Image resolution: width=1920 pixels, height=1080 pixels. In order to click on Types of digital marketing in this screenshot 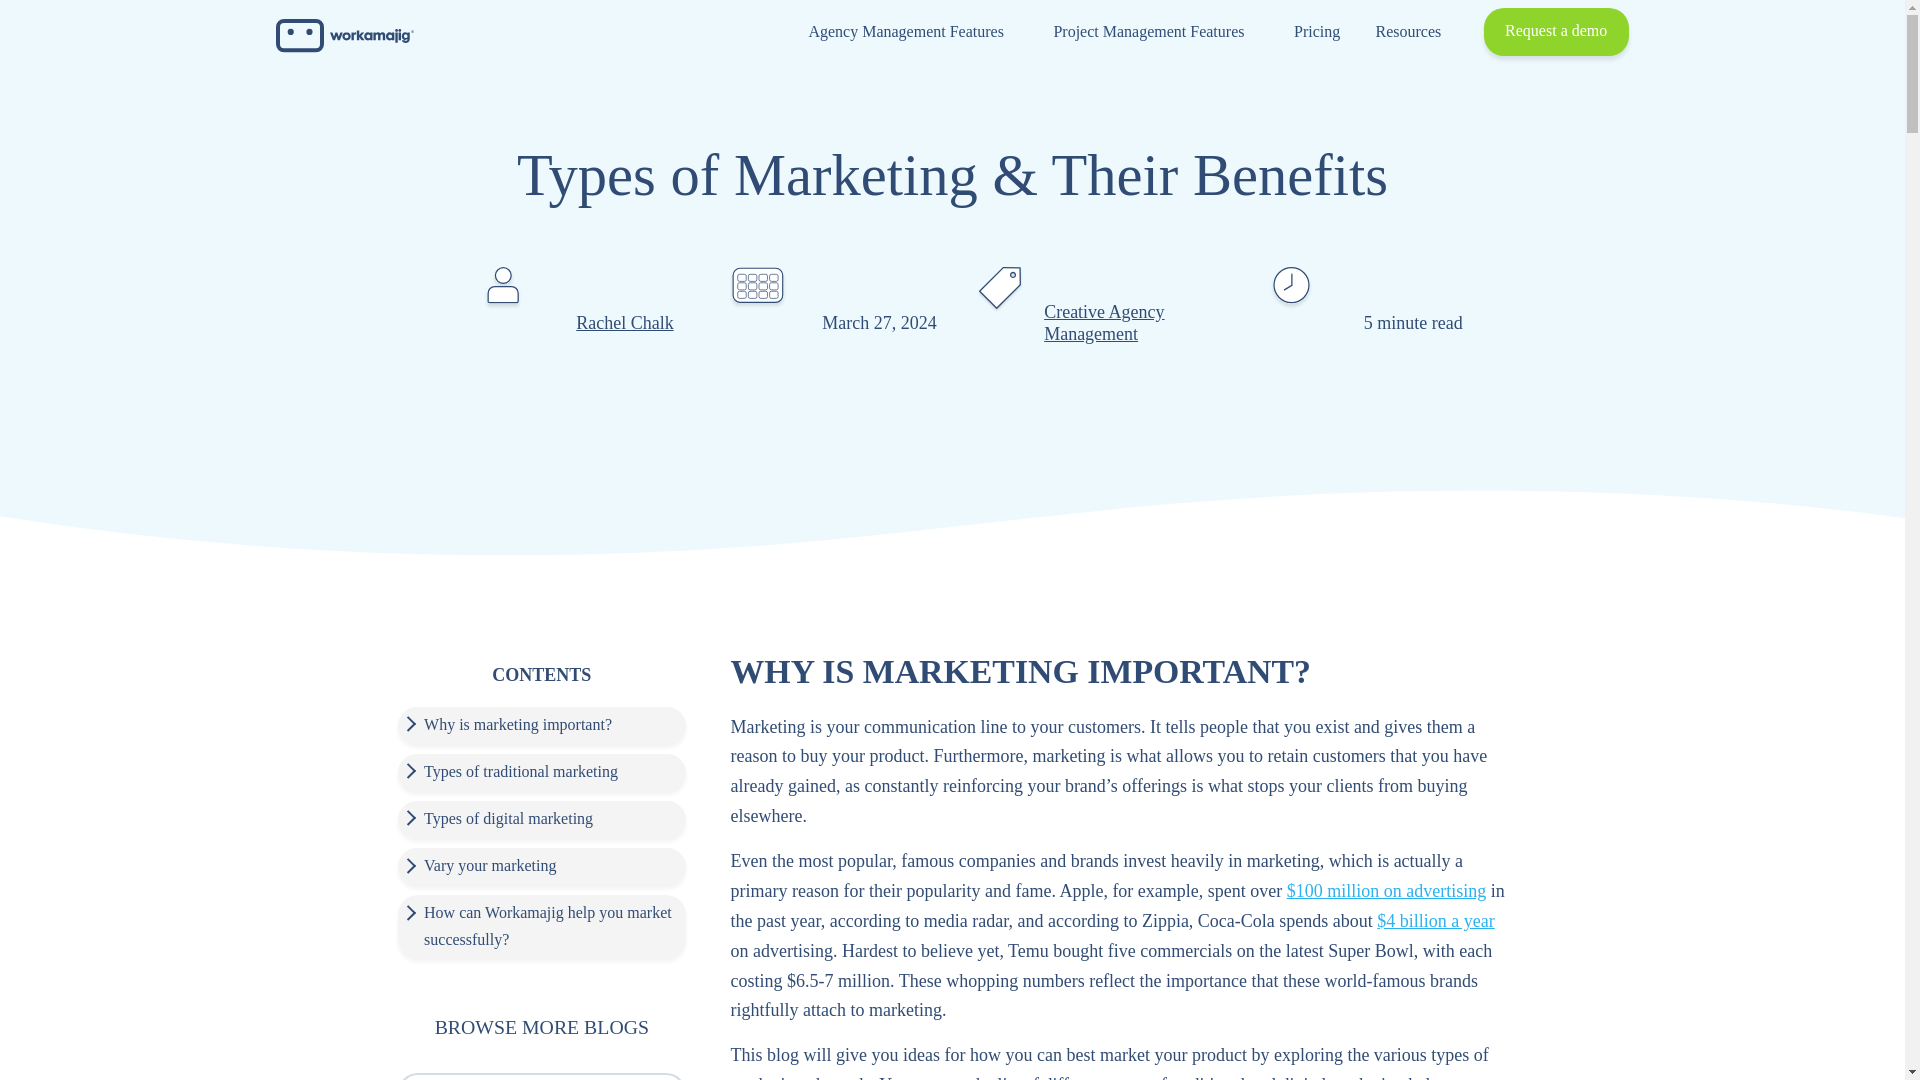, I will do `click(542, 820)`.